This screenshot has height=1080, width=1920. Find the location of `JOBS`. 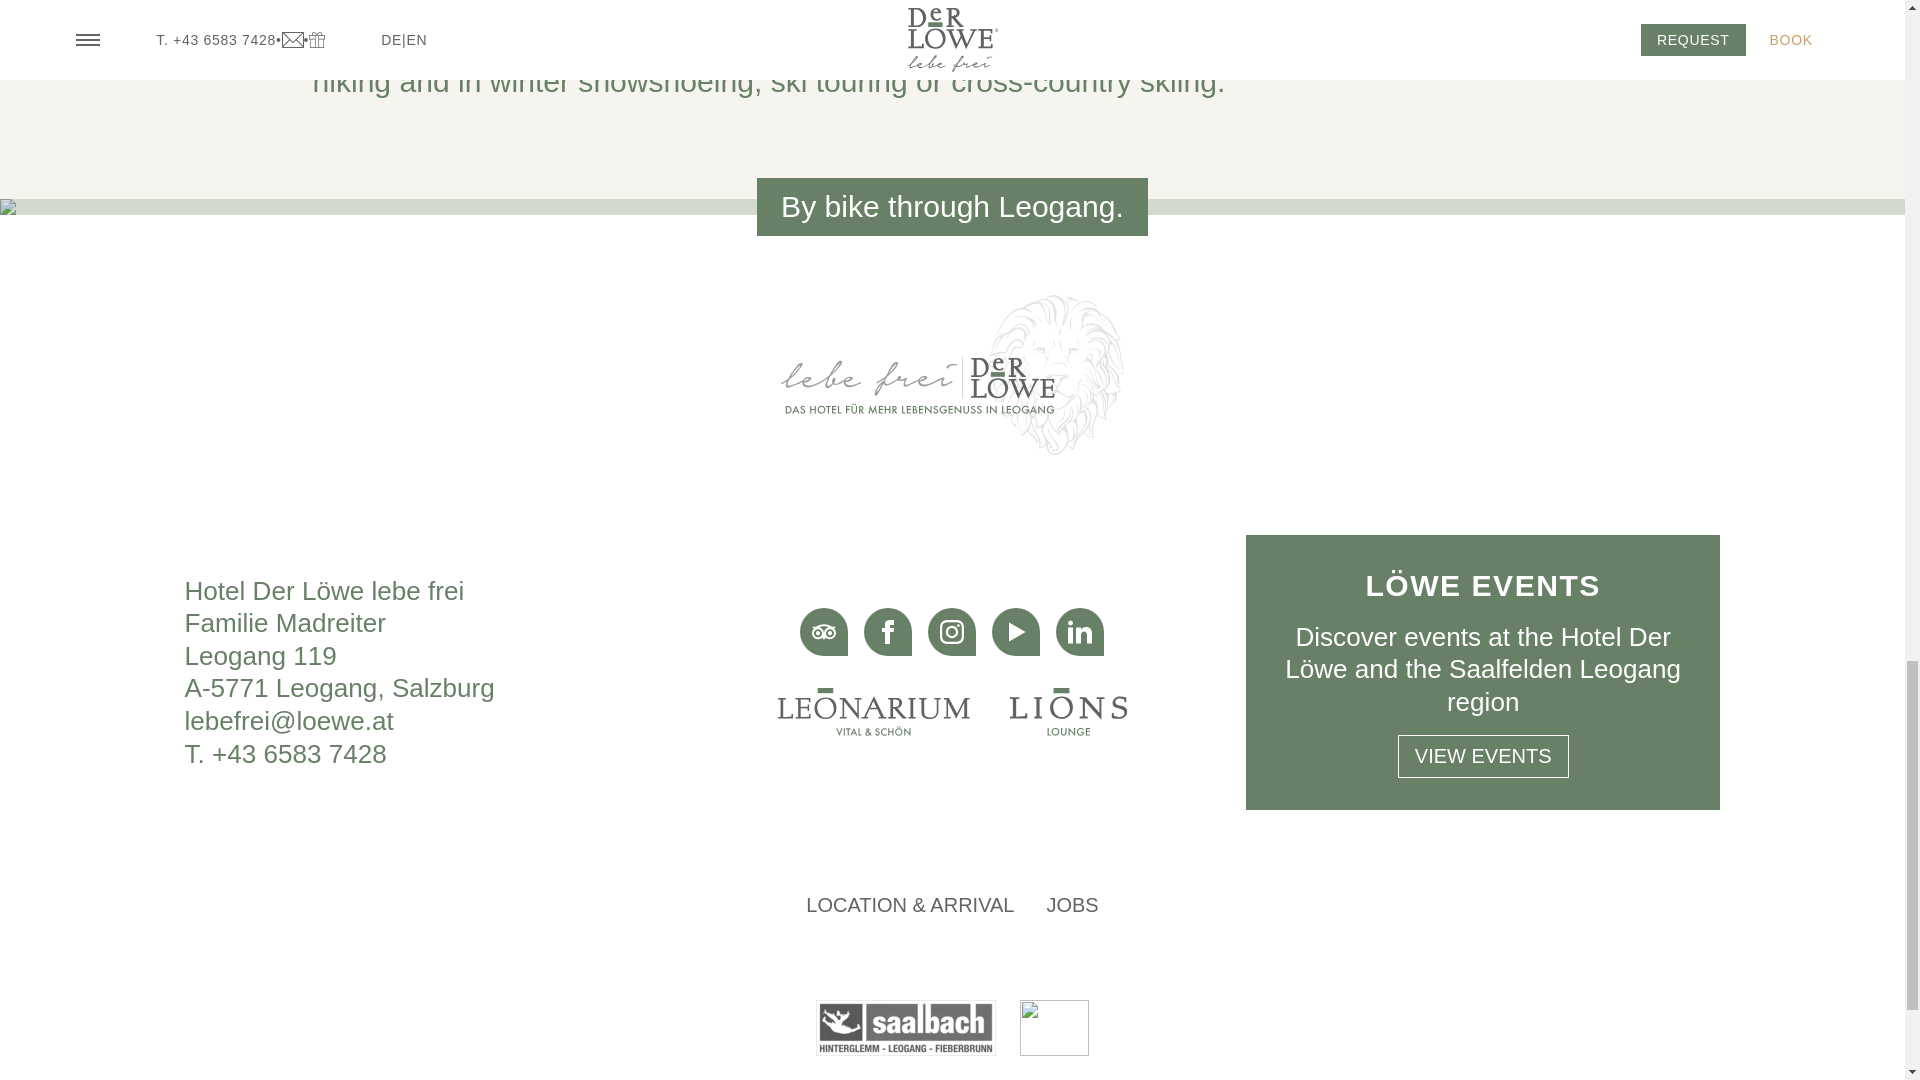

JOBS is located at coordinates (1072, 904).